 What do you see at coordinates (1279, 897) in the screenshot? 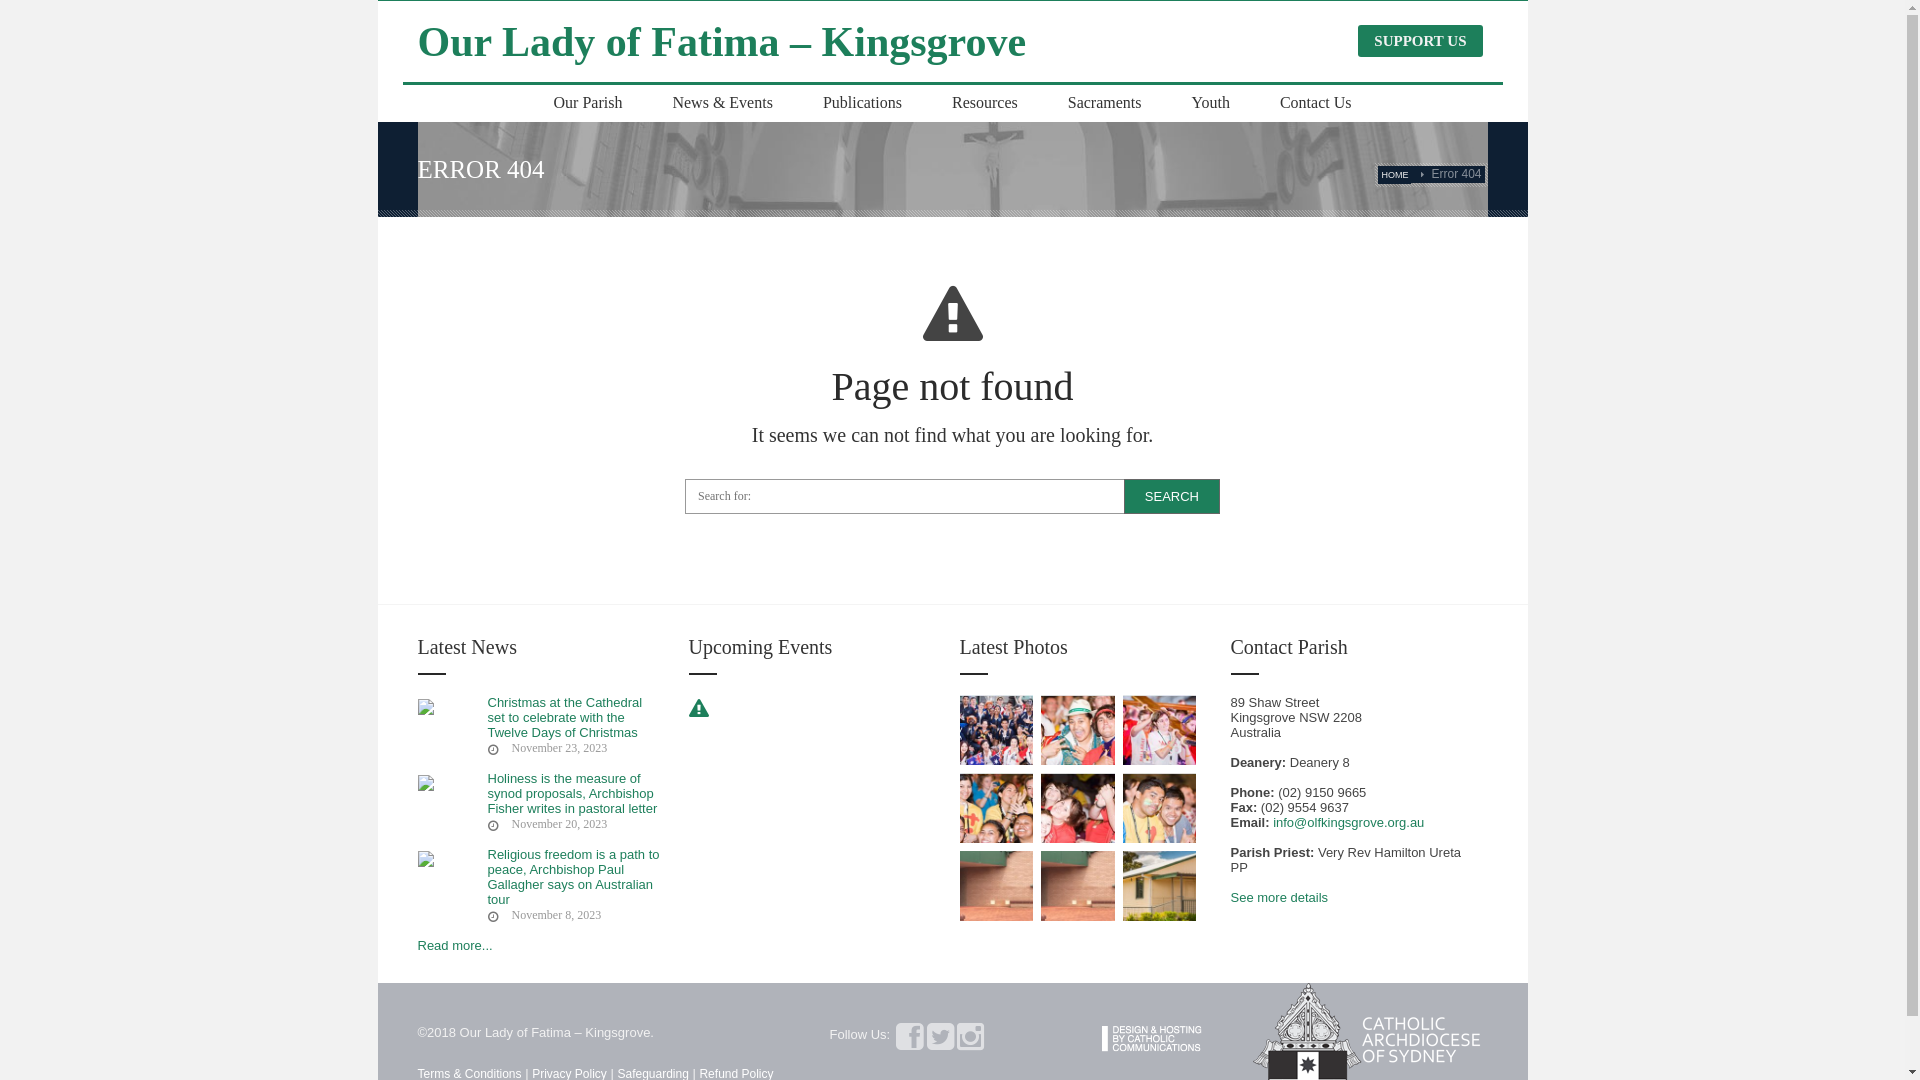
I see `See more details` at bounding box center [1279, 897].